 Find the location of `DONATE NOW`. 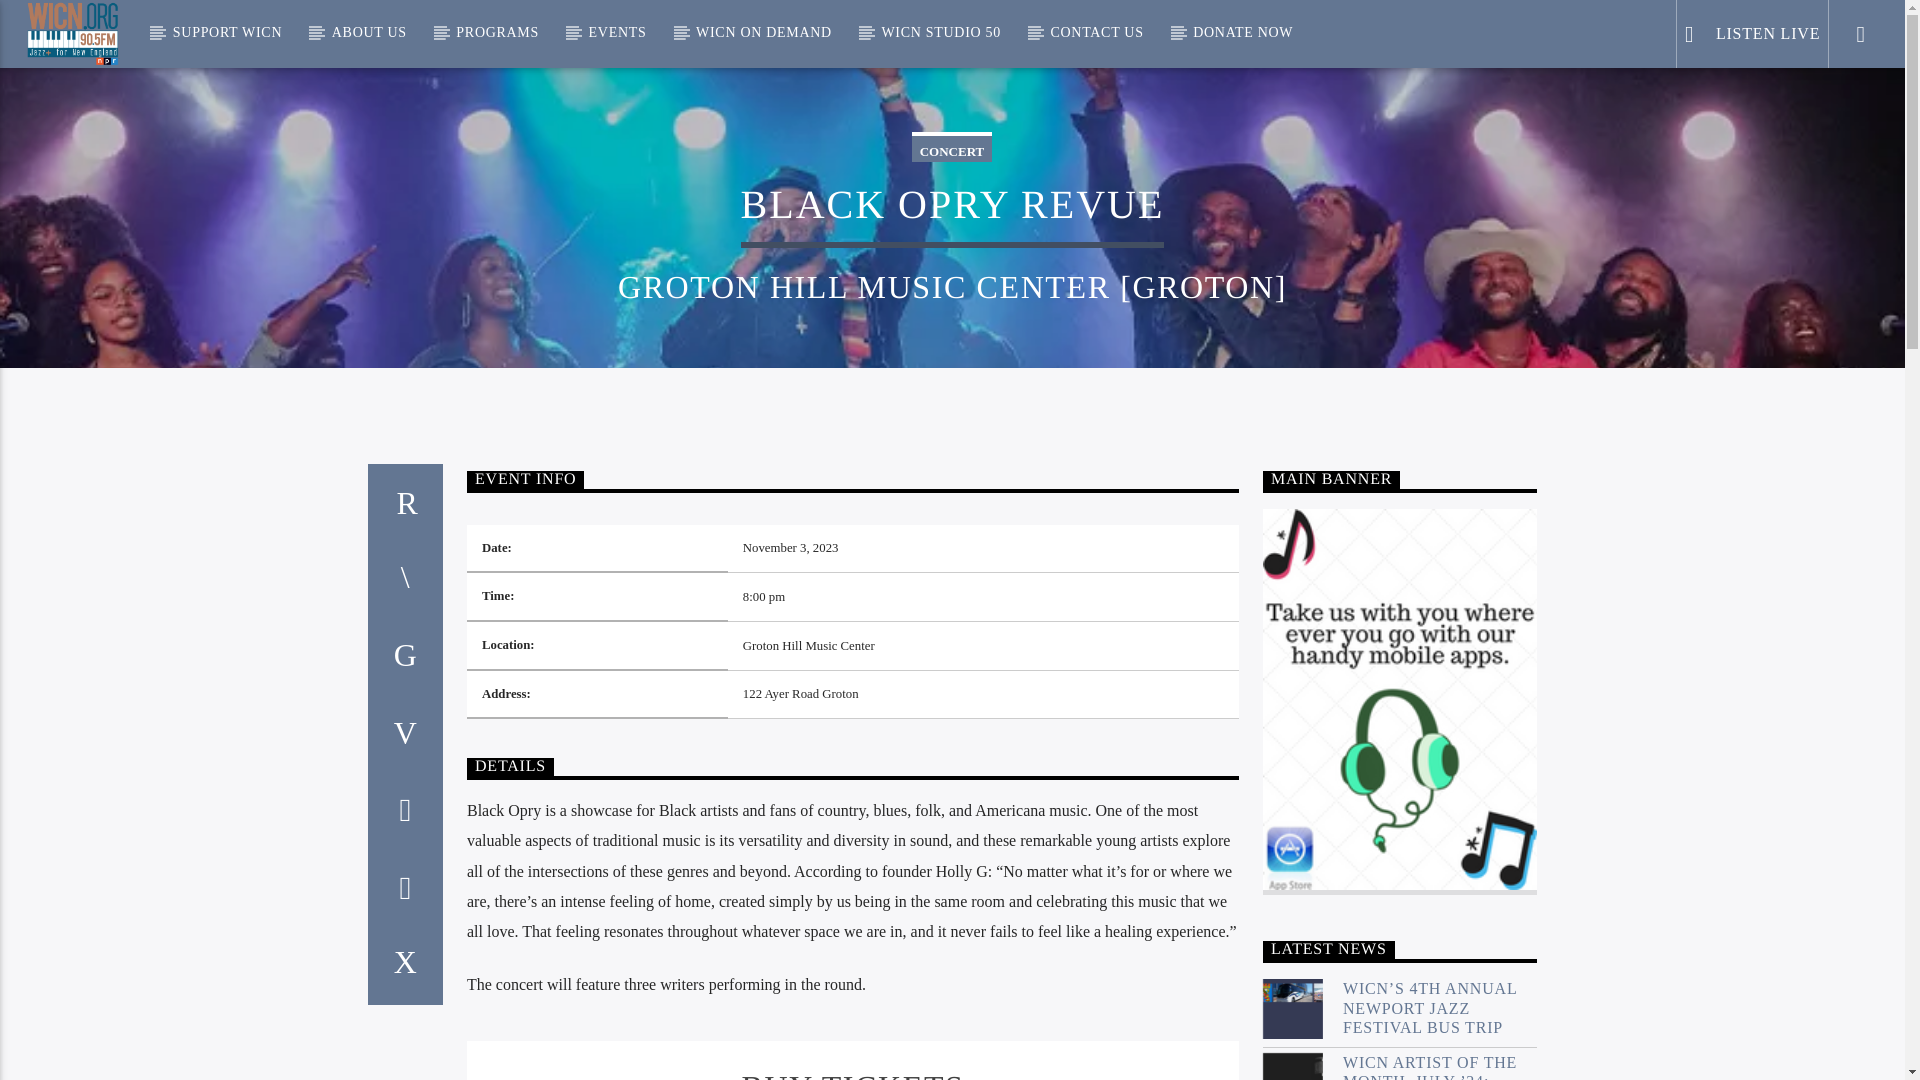

DONATE NOW is located at coordinates (1243, 32).